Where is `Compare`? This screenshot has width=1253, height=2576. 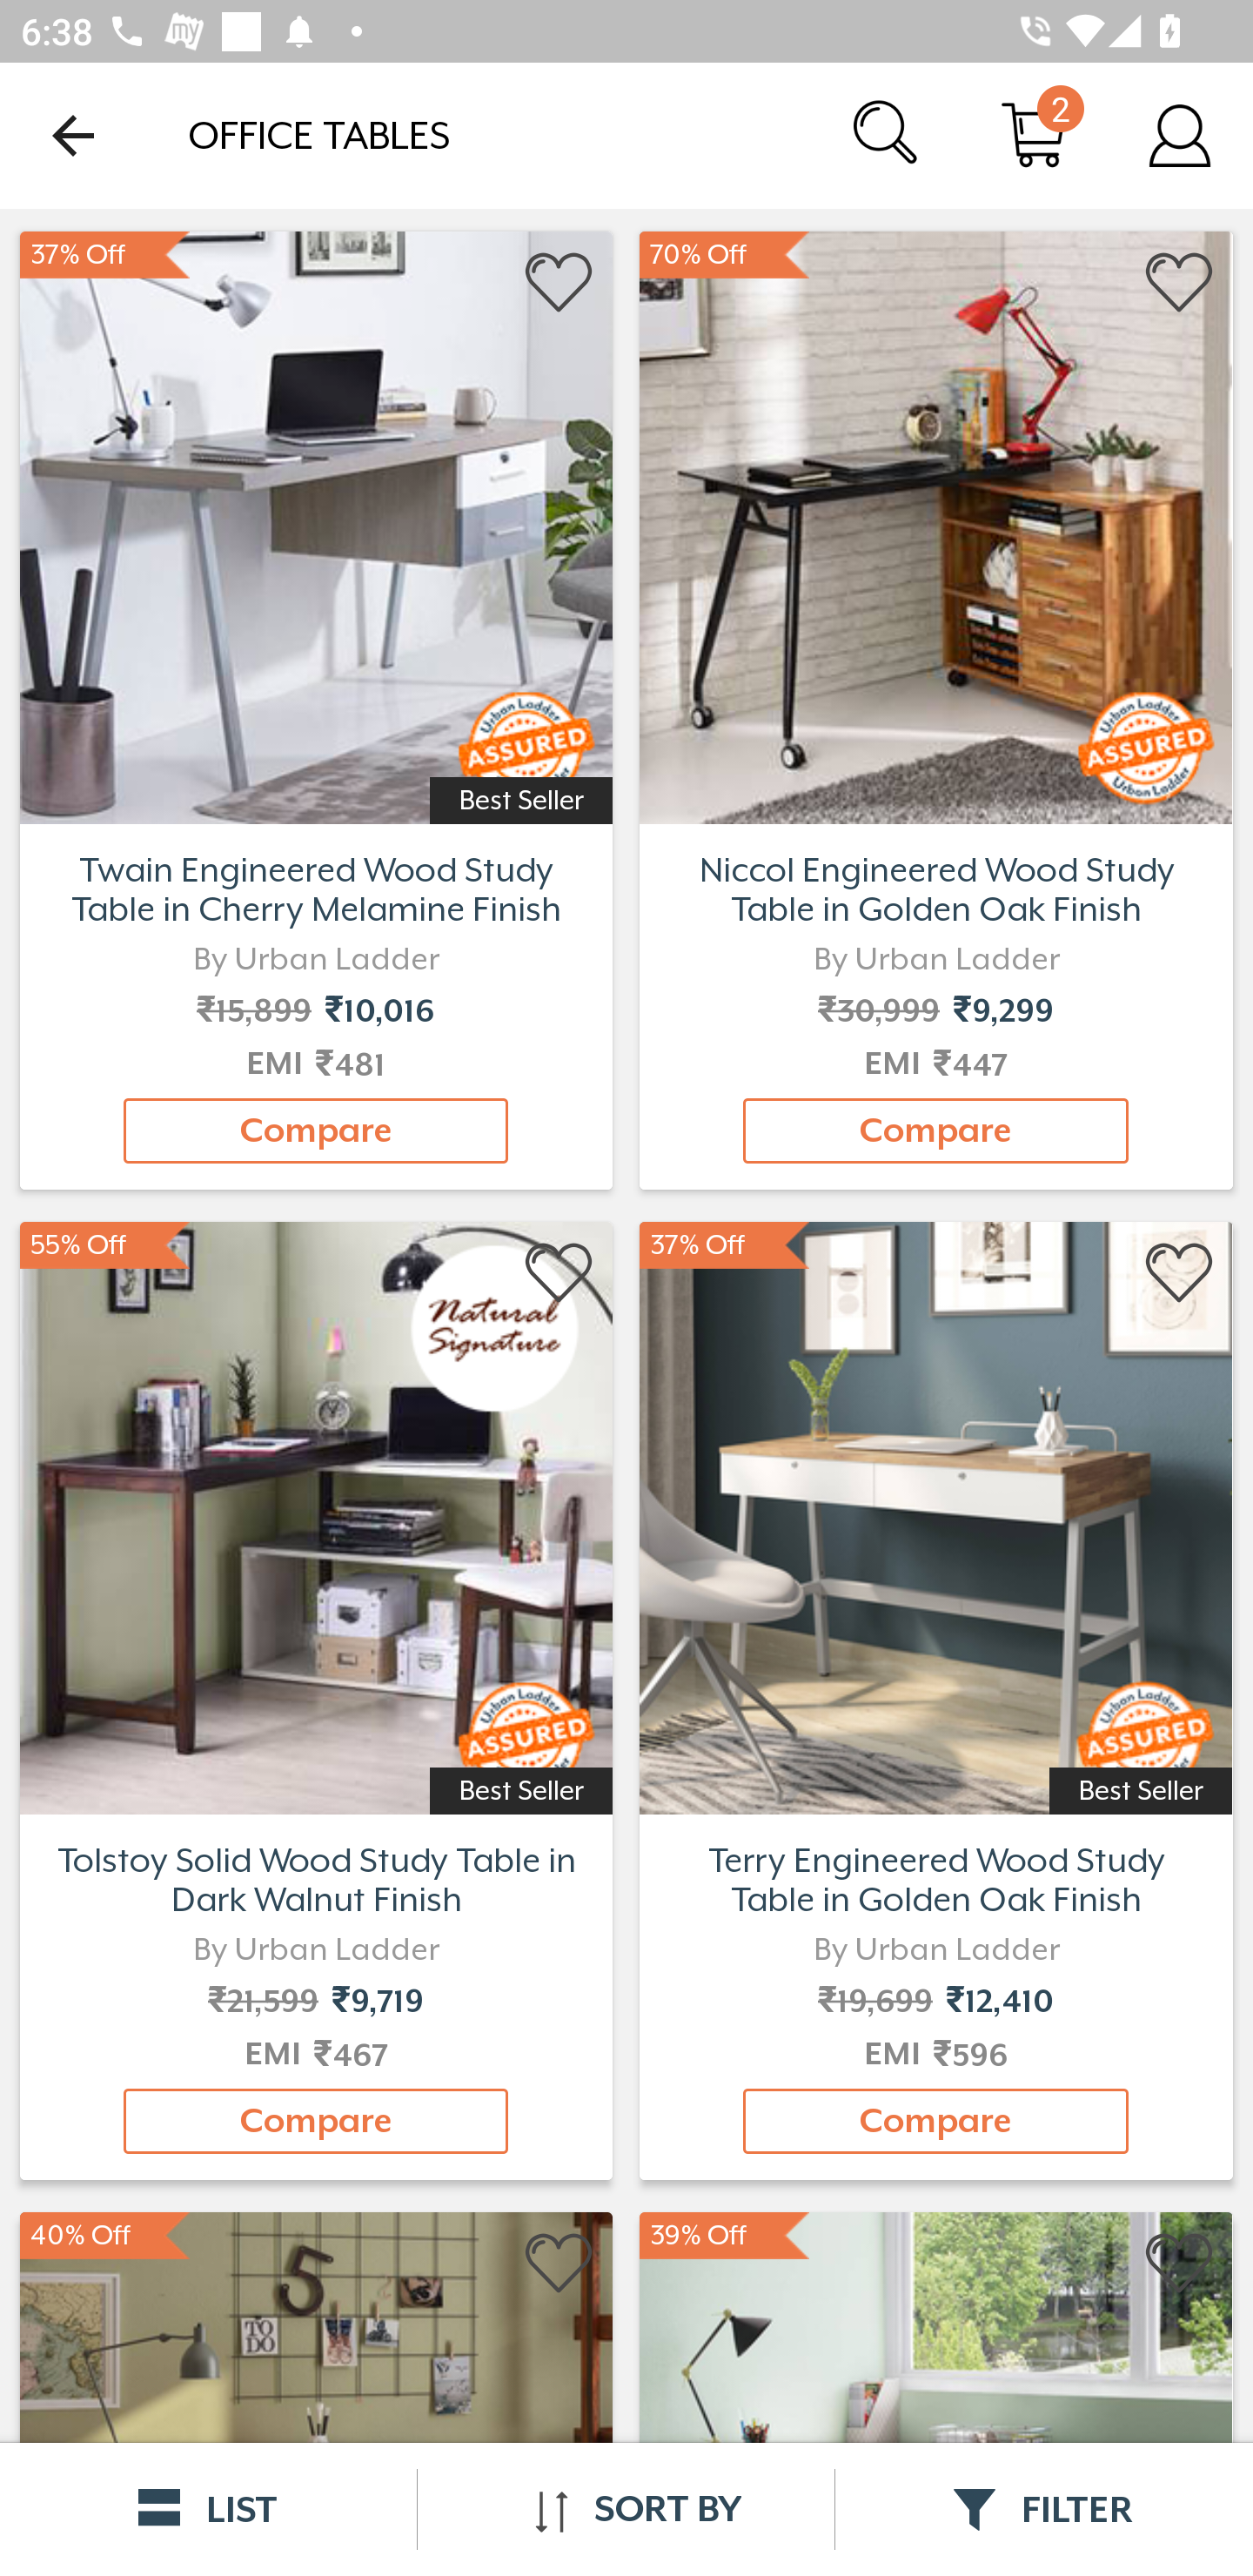
Compare is located at coordinates (316, 2121).